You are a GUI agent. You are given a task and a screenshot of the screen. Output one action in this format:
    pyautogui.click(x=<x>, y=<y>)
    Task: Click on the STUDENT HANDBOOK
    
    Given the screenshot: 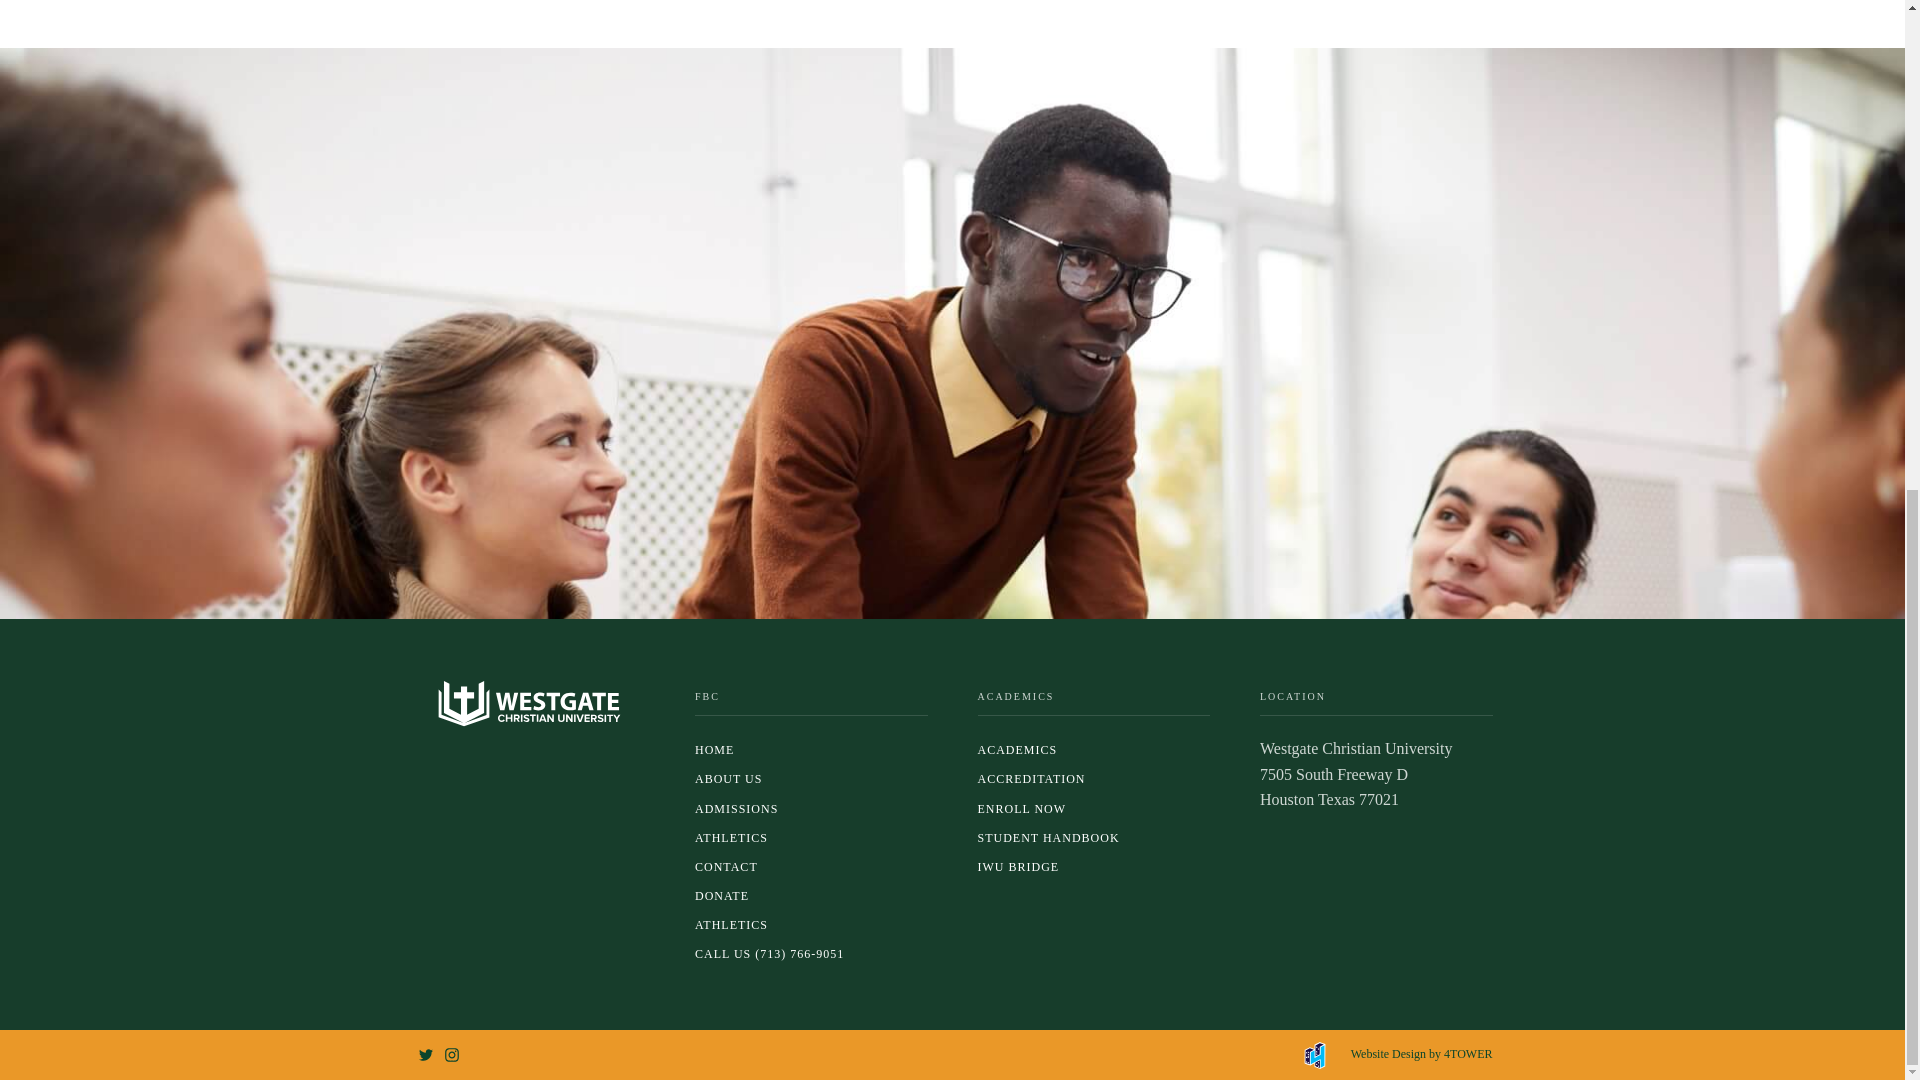 What is the action you would take?
    pyautogui.click(x=1094, y=838)
    